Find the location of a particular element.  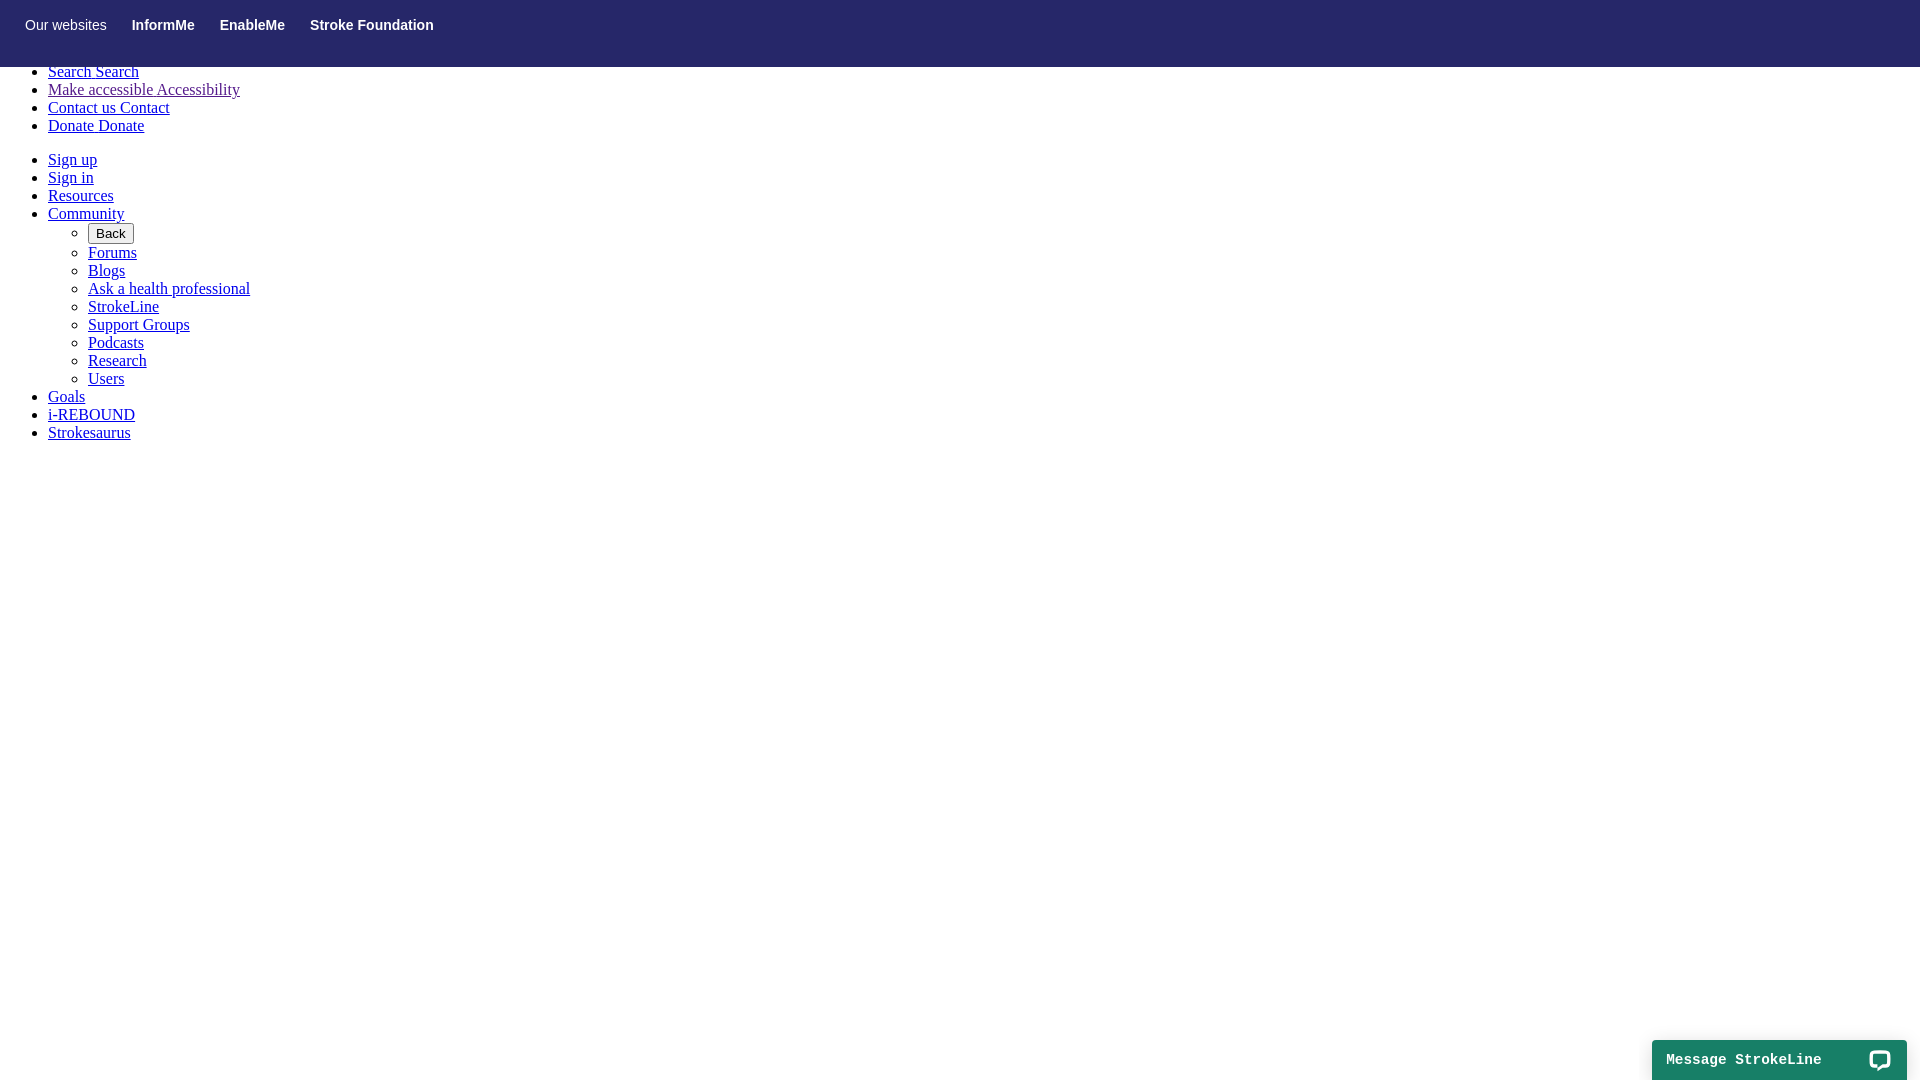

Sign up is located at coordinates (72, 160).